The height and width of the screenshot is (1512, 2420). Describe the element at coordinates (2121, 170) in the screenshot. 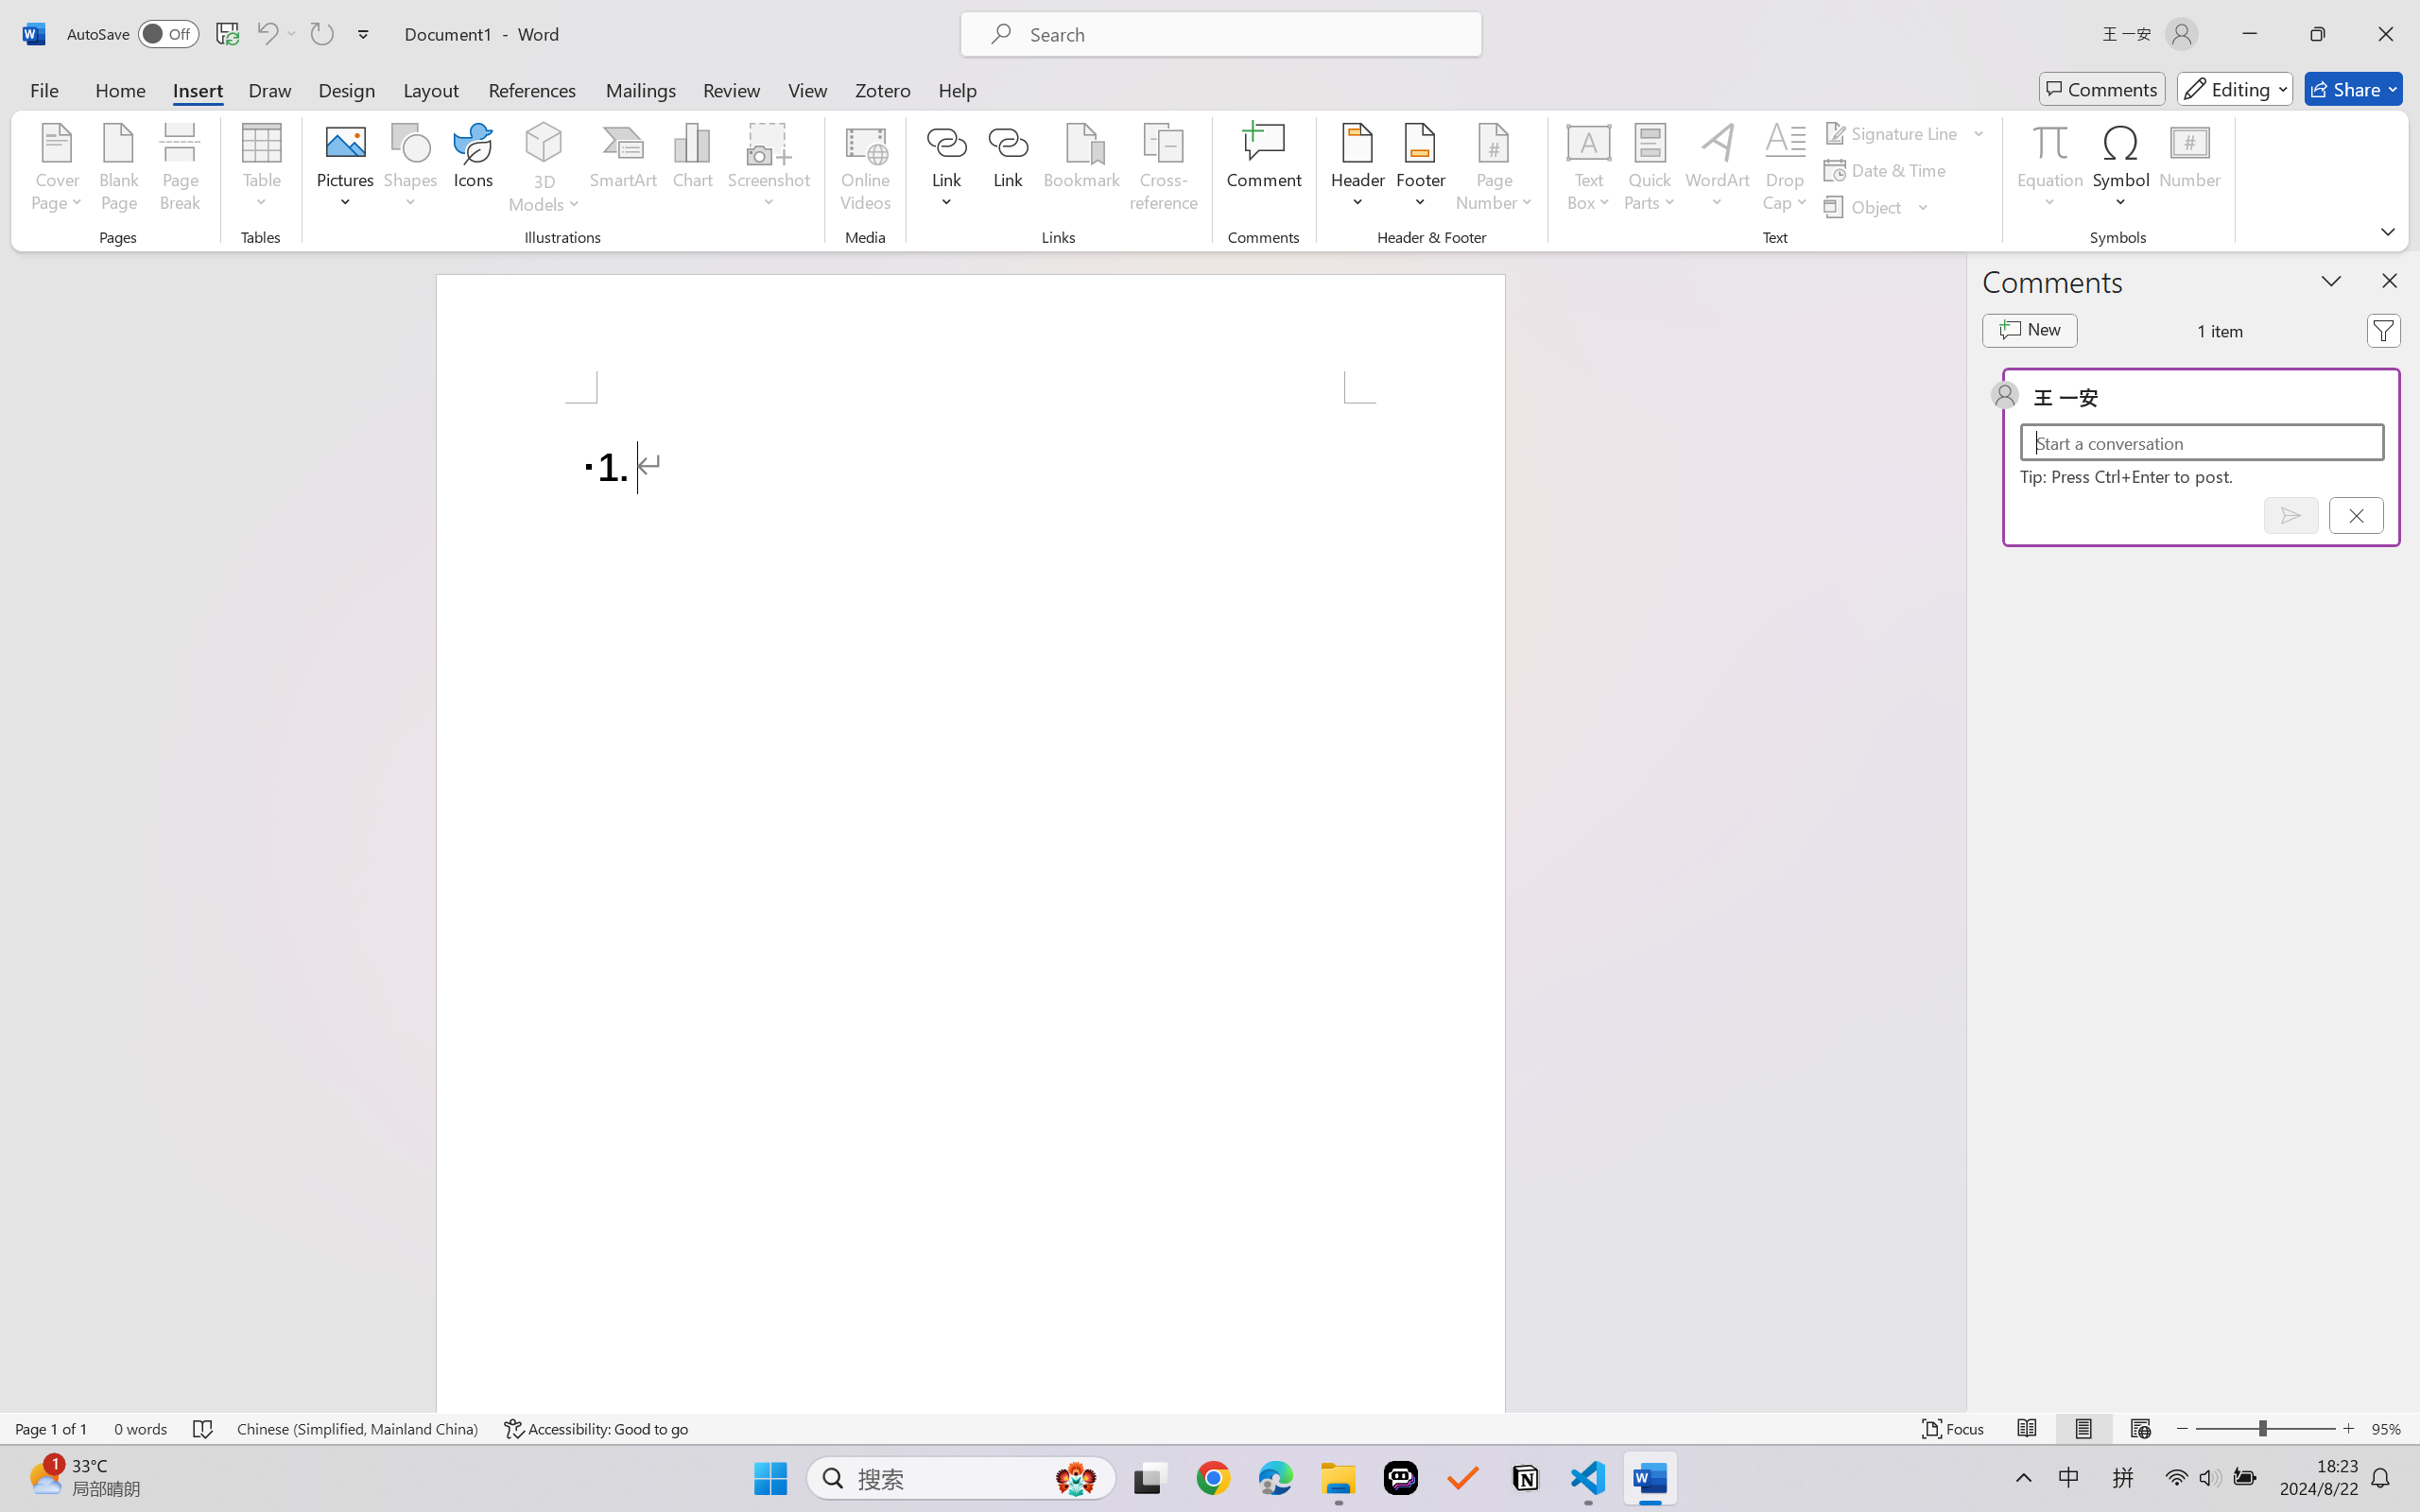

I see `Symbol` at that location.